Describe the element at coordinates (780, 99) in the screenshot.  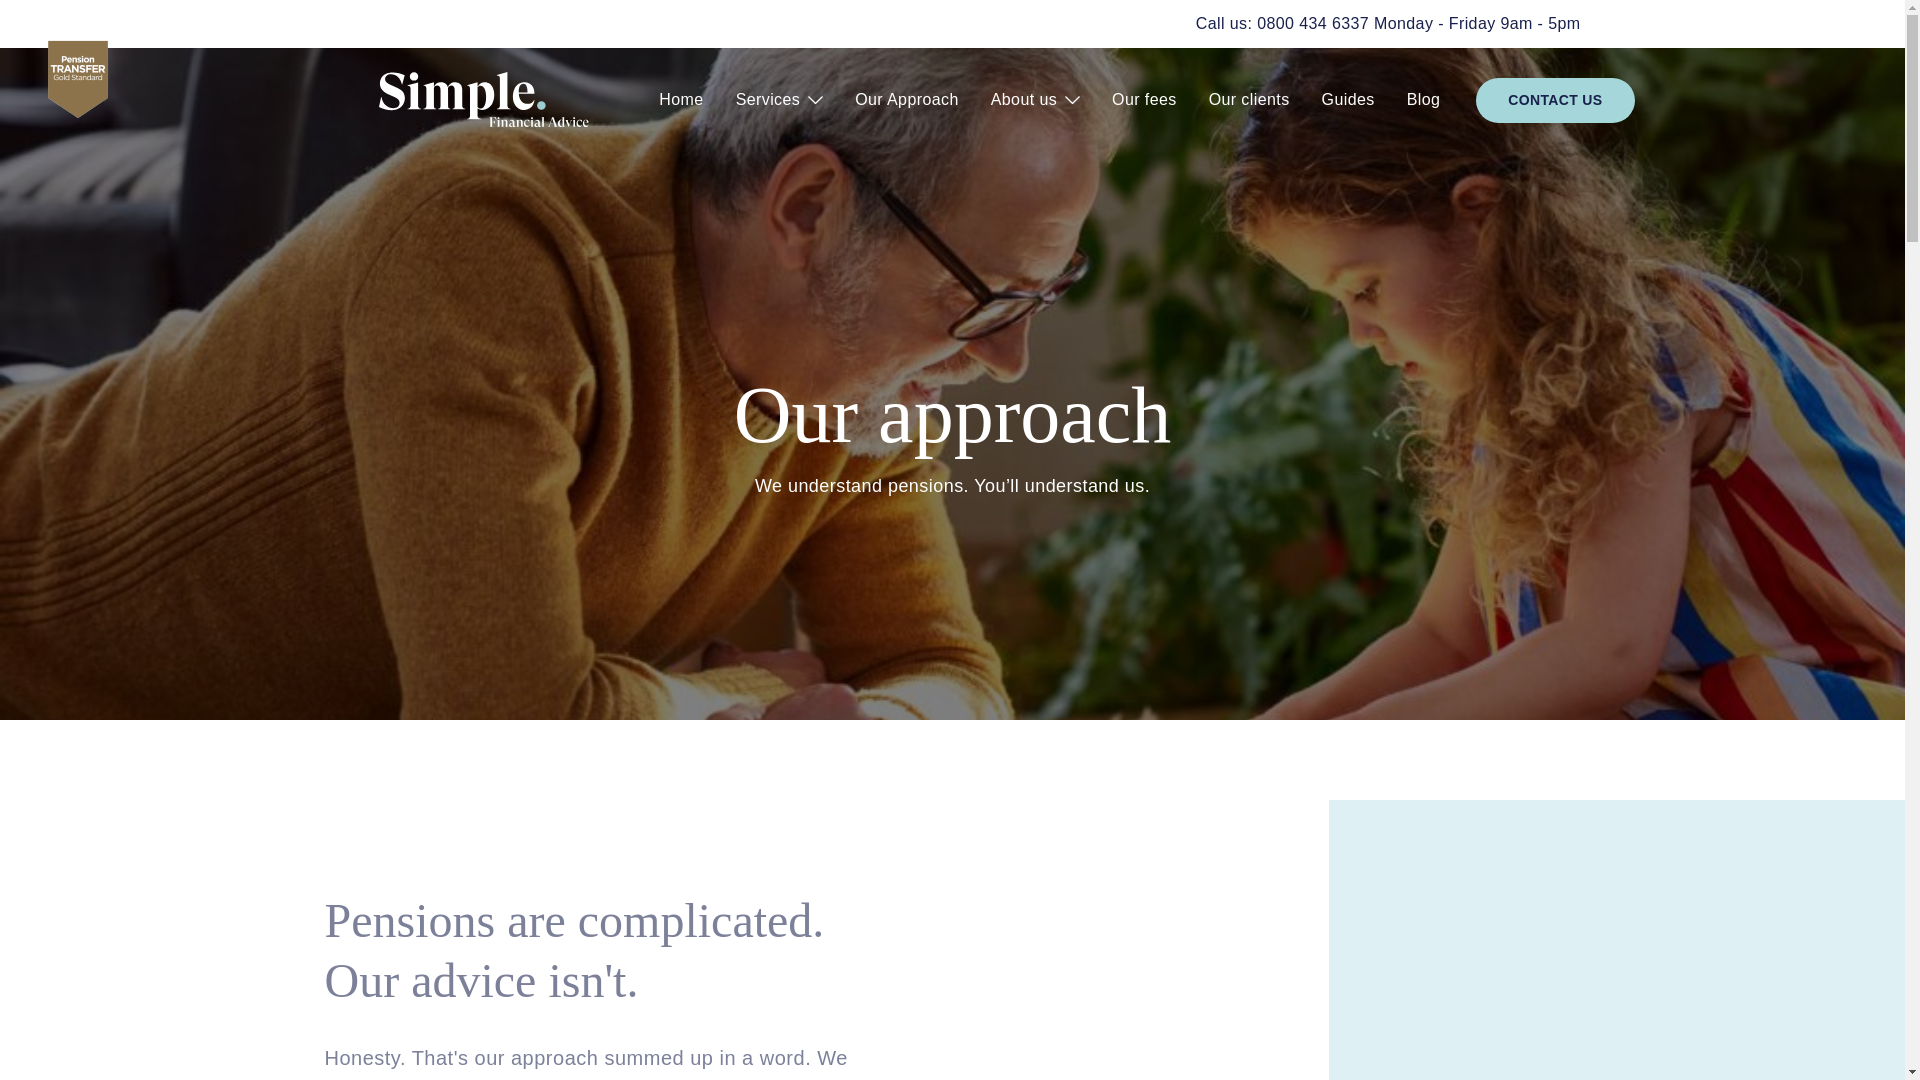
I see `Services` at that location.